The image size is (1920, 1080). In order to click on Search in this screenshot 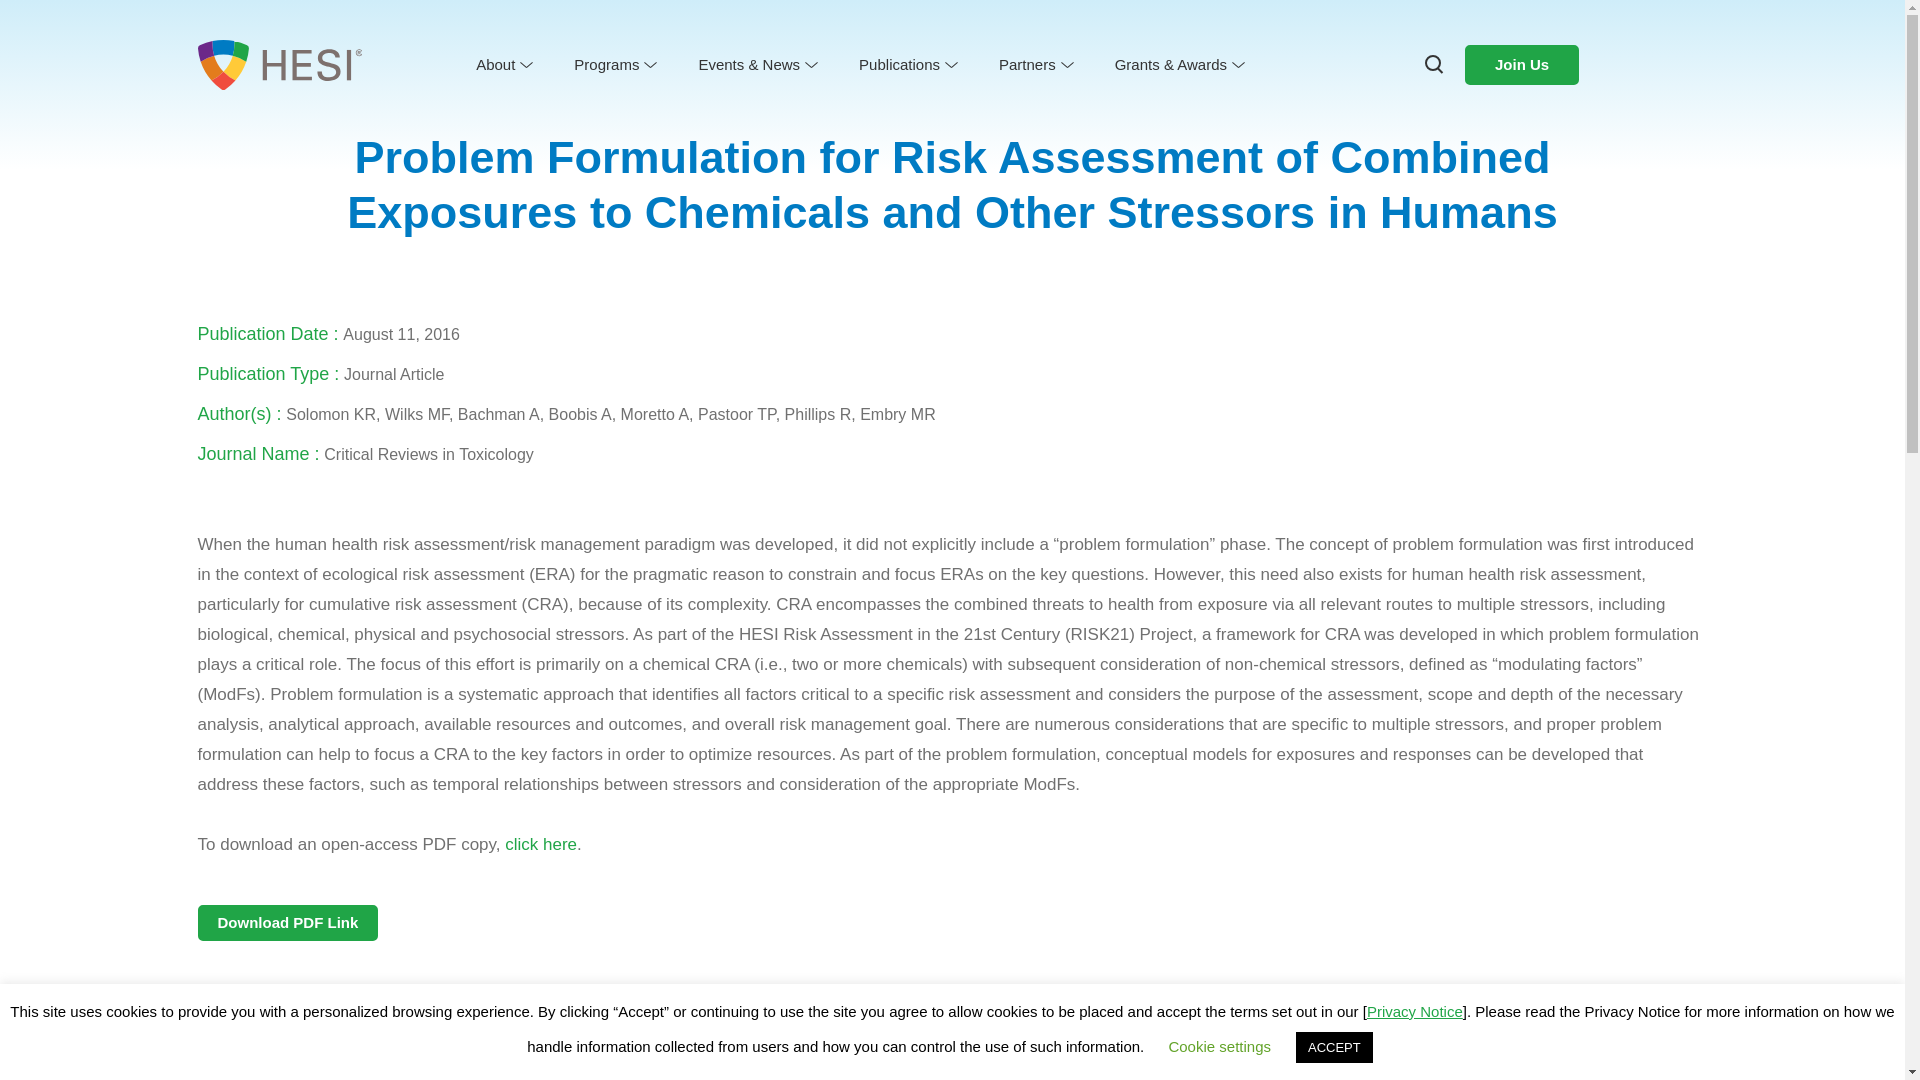, I will do `click(62, 30)`.